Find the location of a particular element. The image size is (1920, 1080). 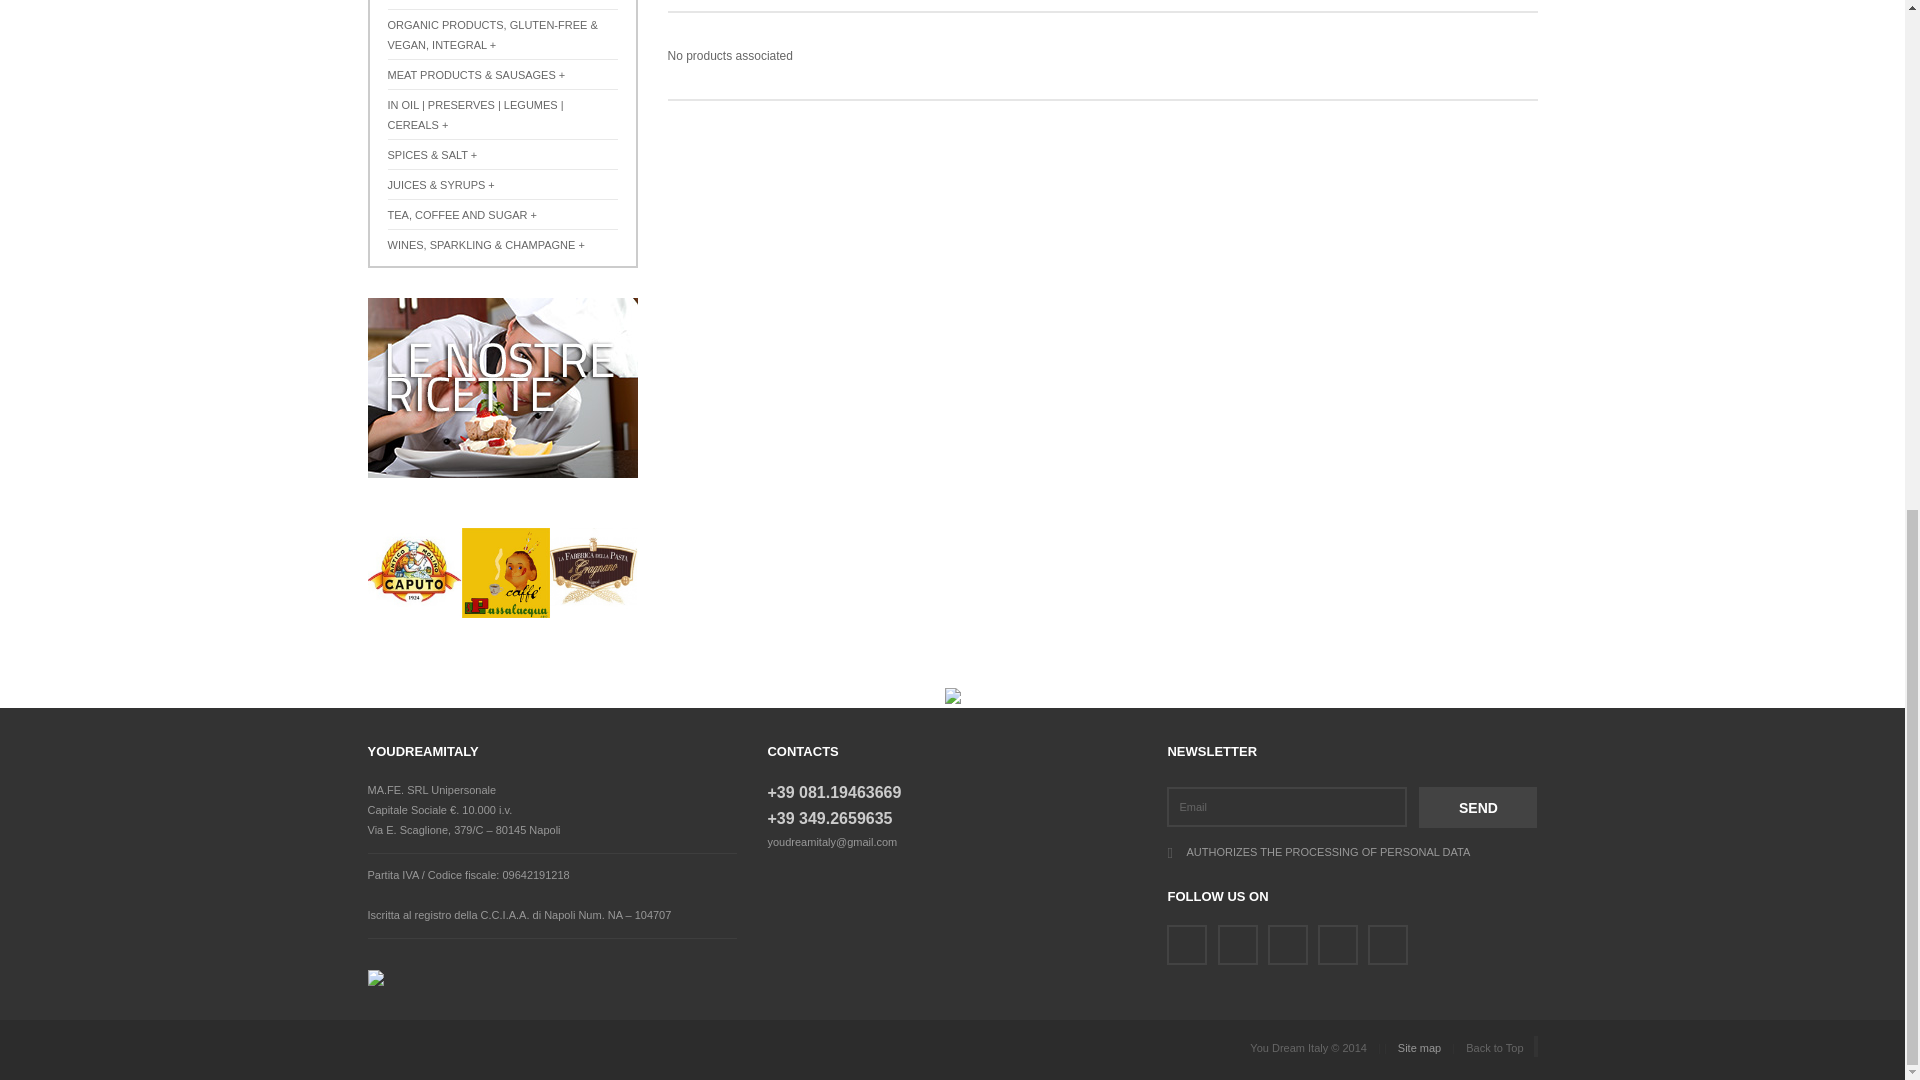

Send is located at coordinates (1478, 808).